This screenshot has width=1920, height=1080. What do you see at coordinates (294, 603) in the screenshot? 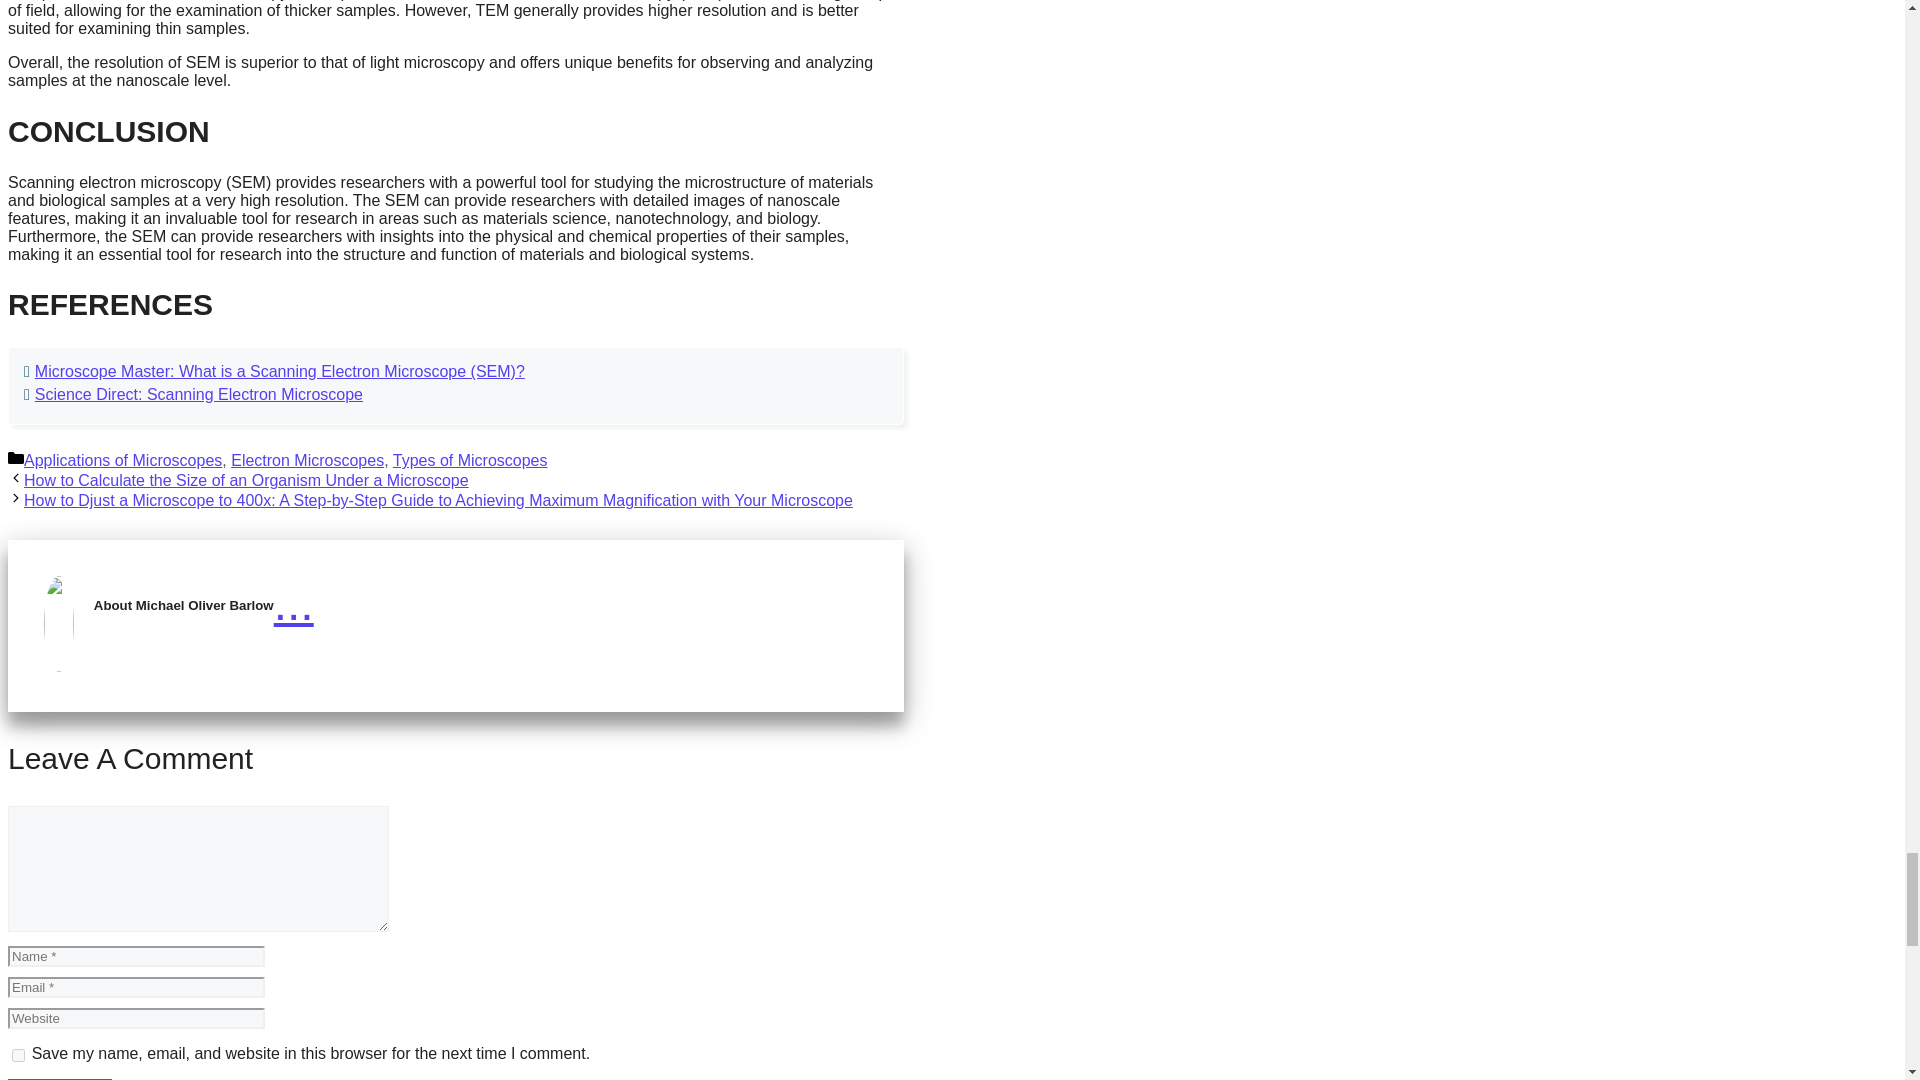
I see `Read more` at bounding box center [294, 603].